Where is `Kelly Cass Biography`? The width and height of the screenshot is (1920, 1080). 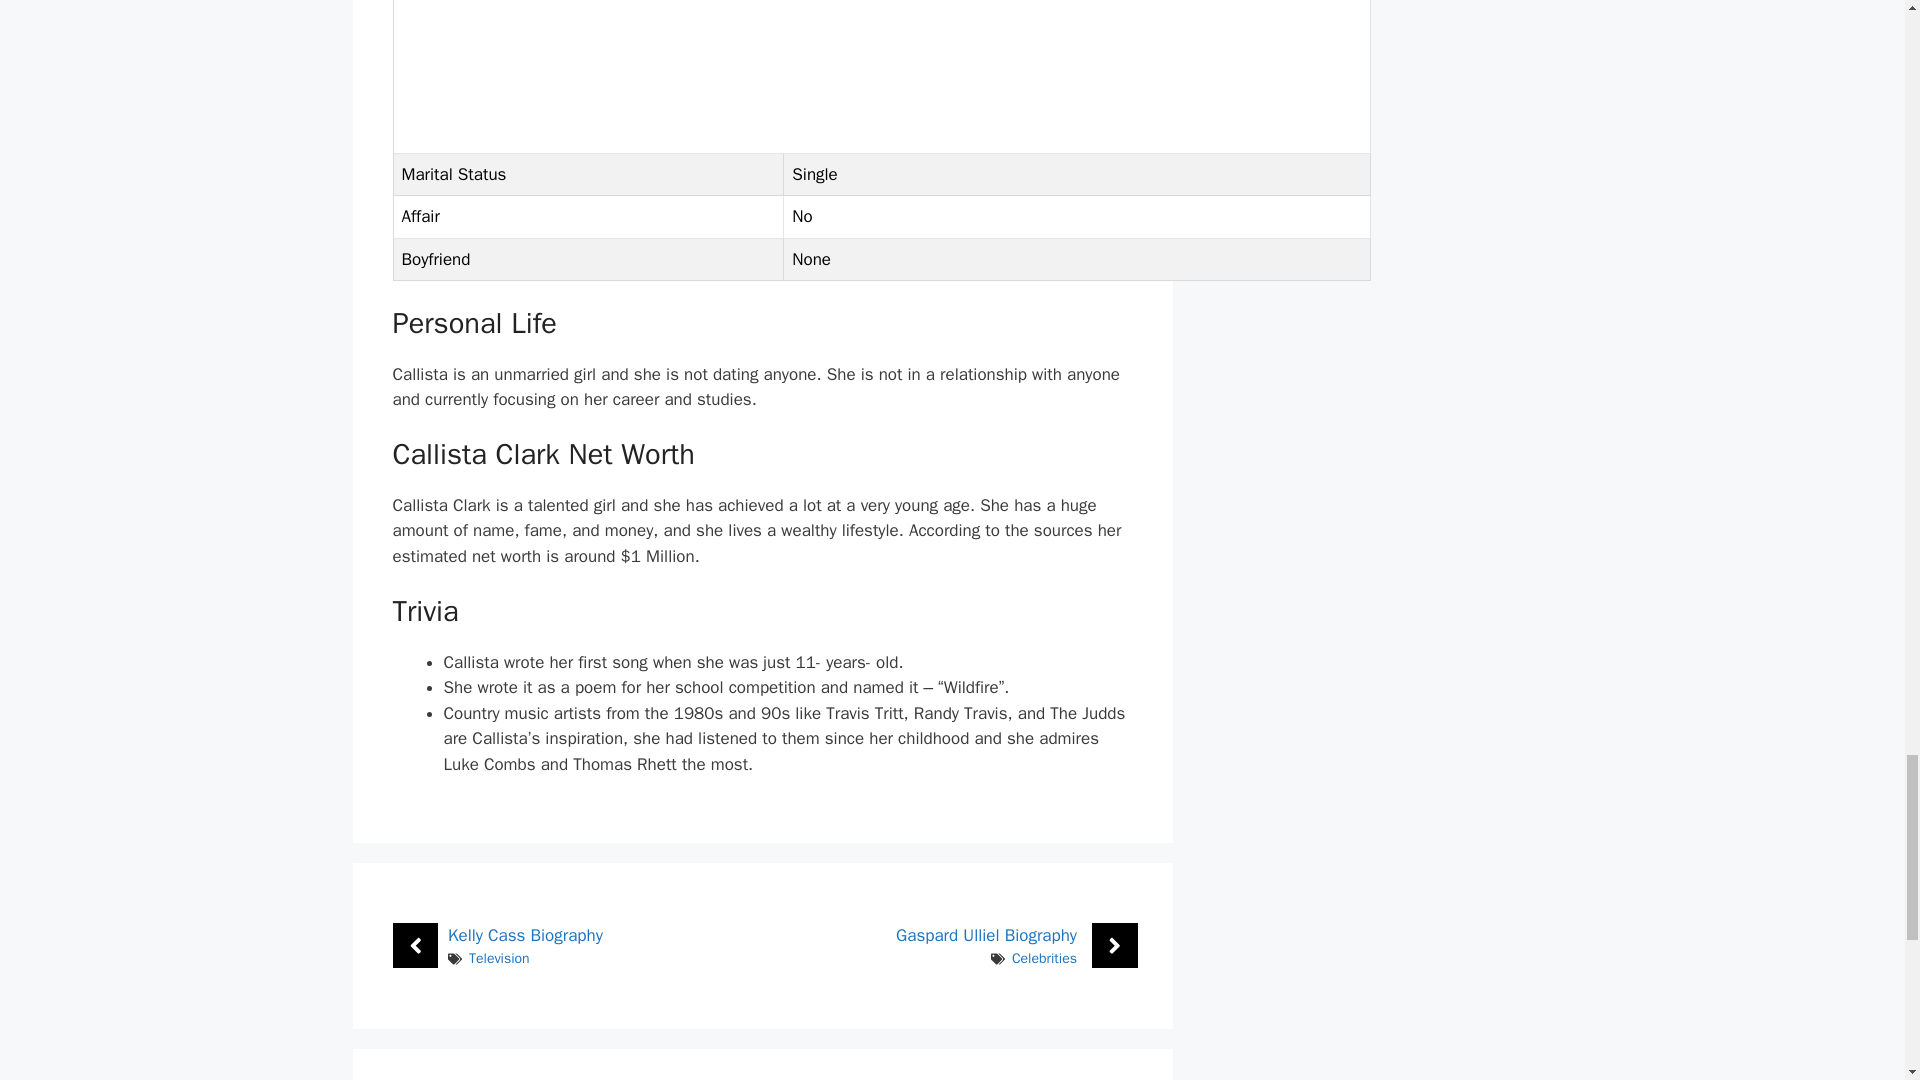 Kelly Cass Biography is located at coordinates (524, 935).